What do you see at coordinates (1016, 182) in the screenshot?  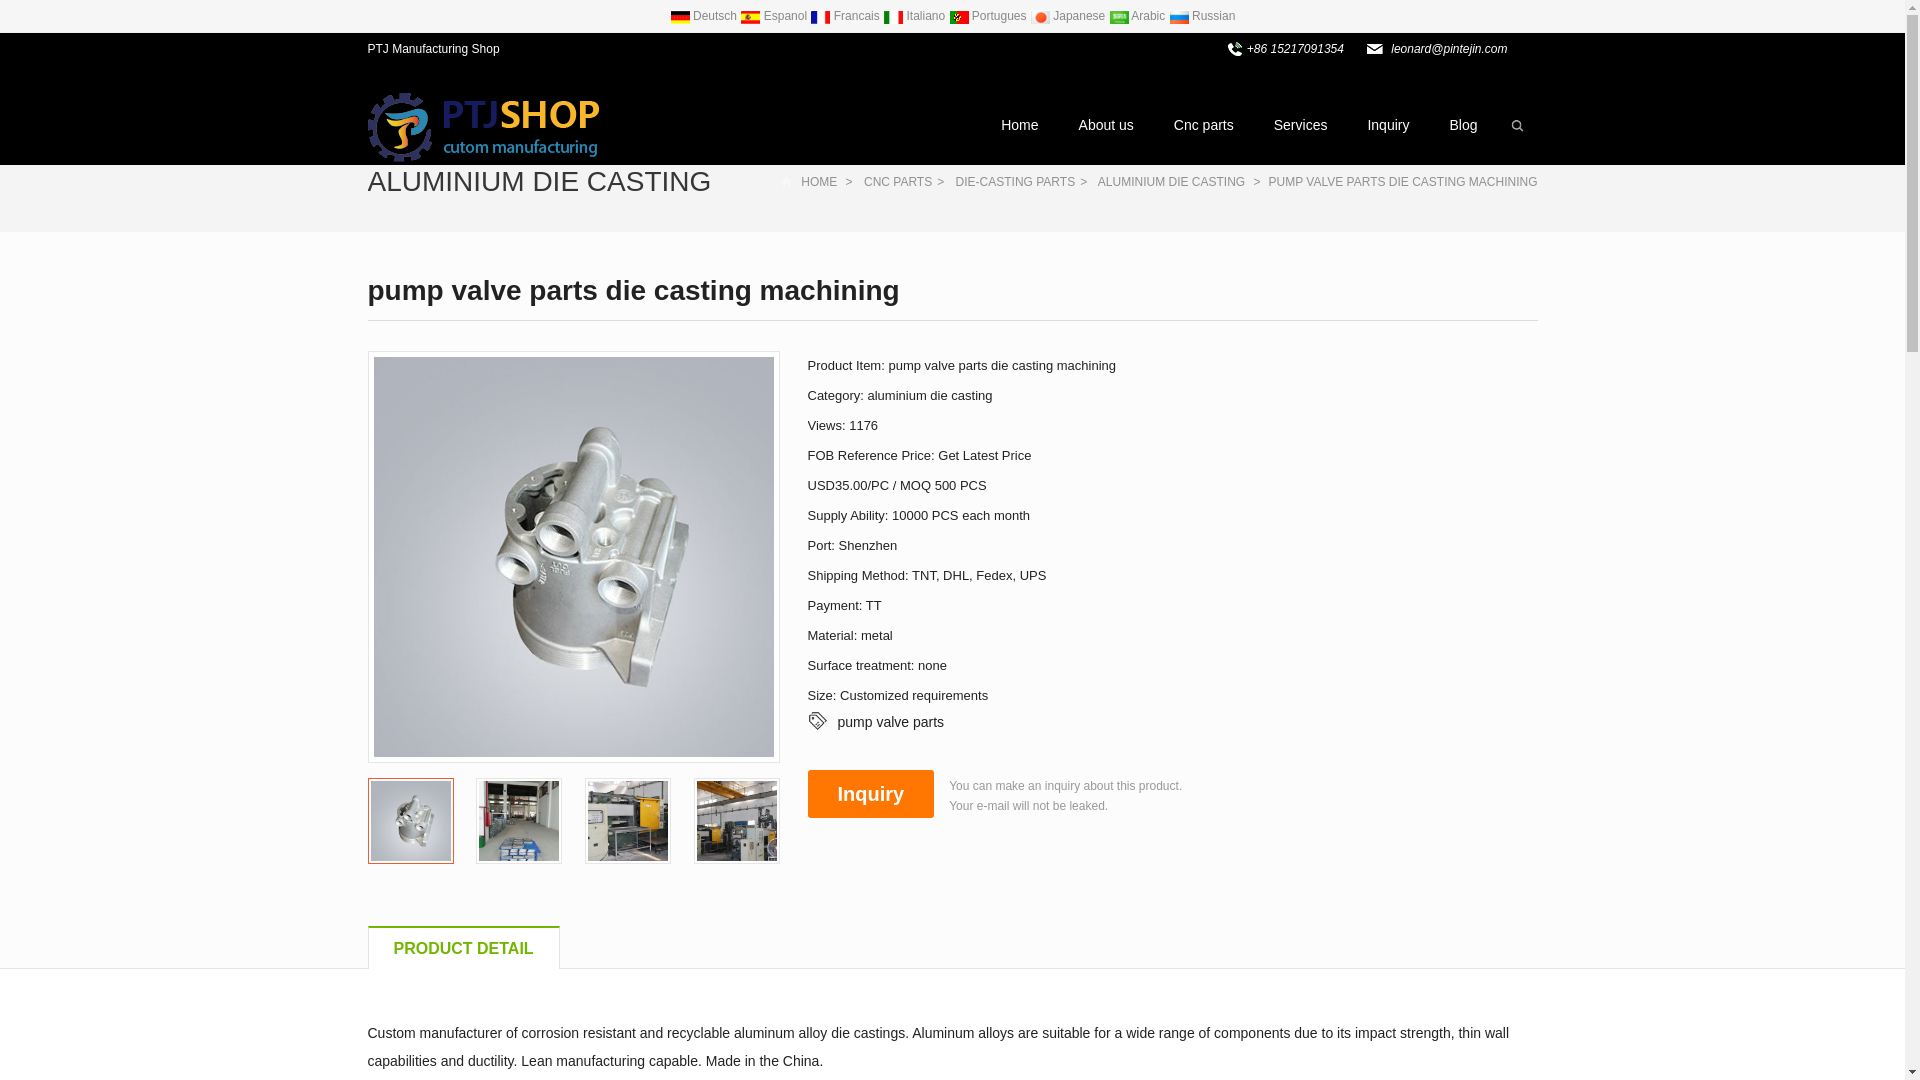 I see `Die-casting parts` at bounding box center [1016, 182].